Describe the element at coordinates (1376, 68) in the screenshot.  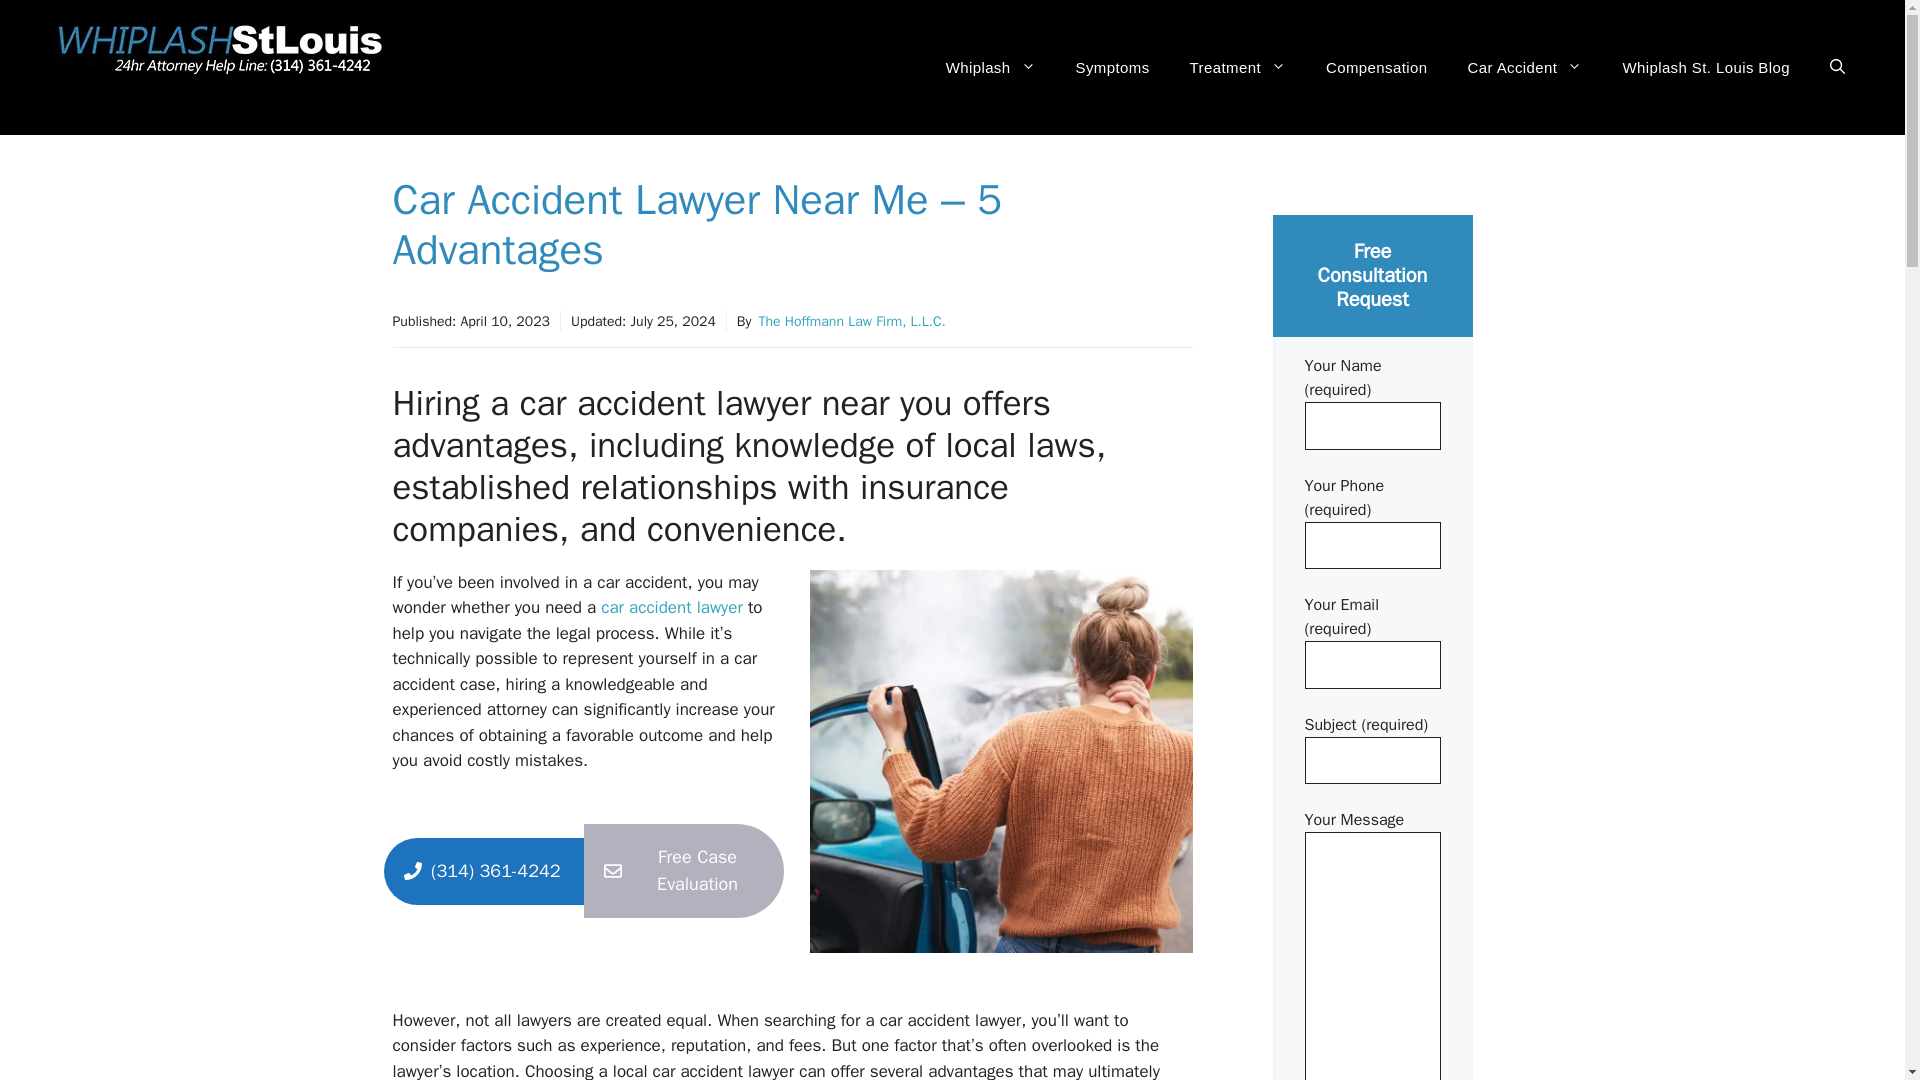
I see `Compensation` at that location.